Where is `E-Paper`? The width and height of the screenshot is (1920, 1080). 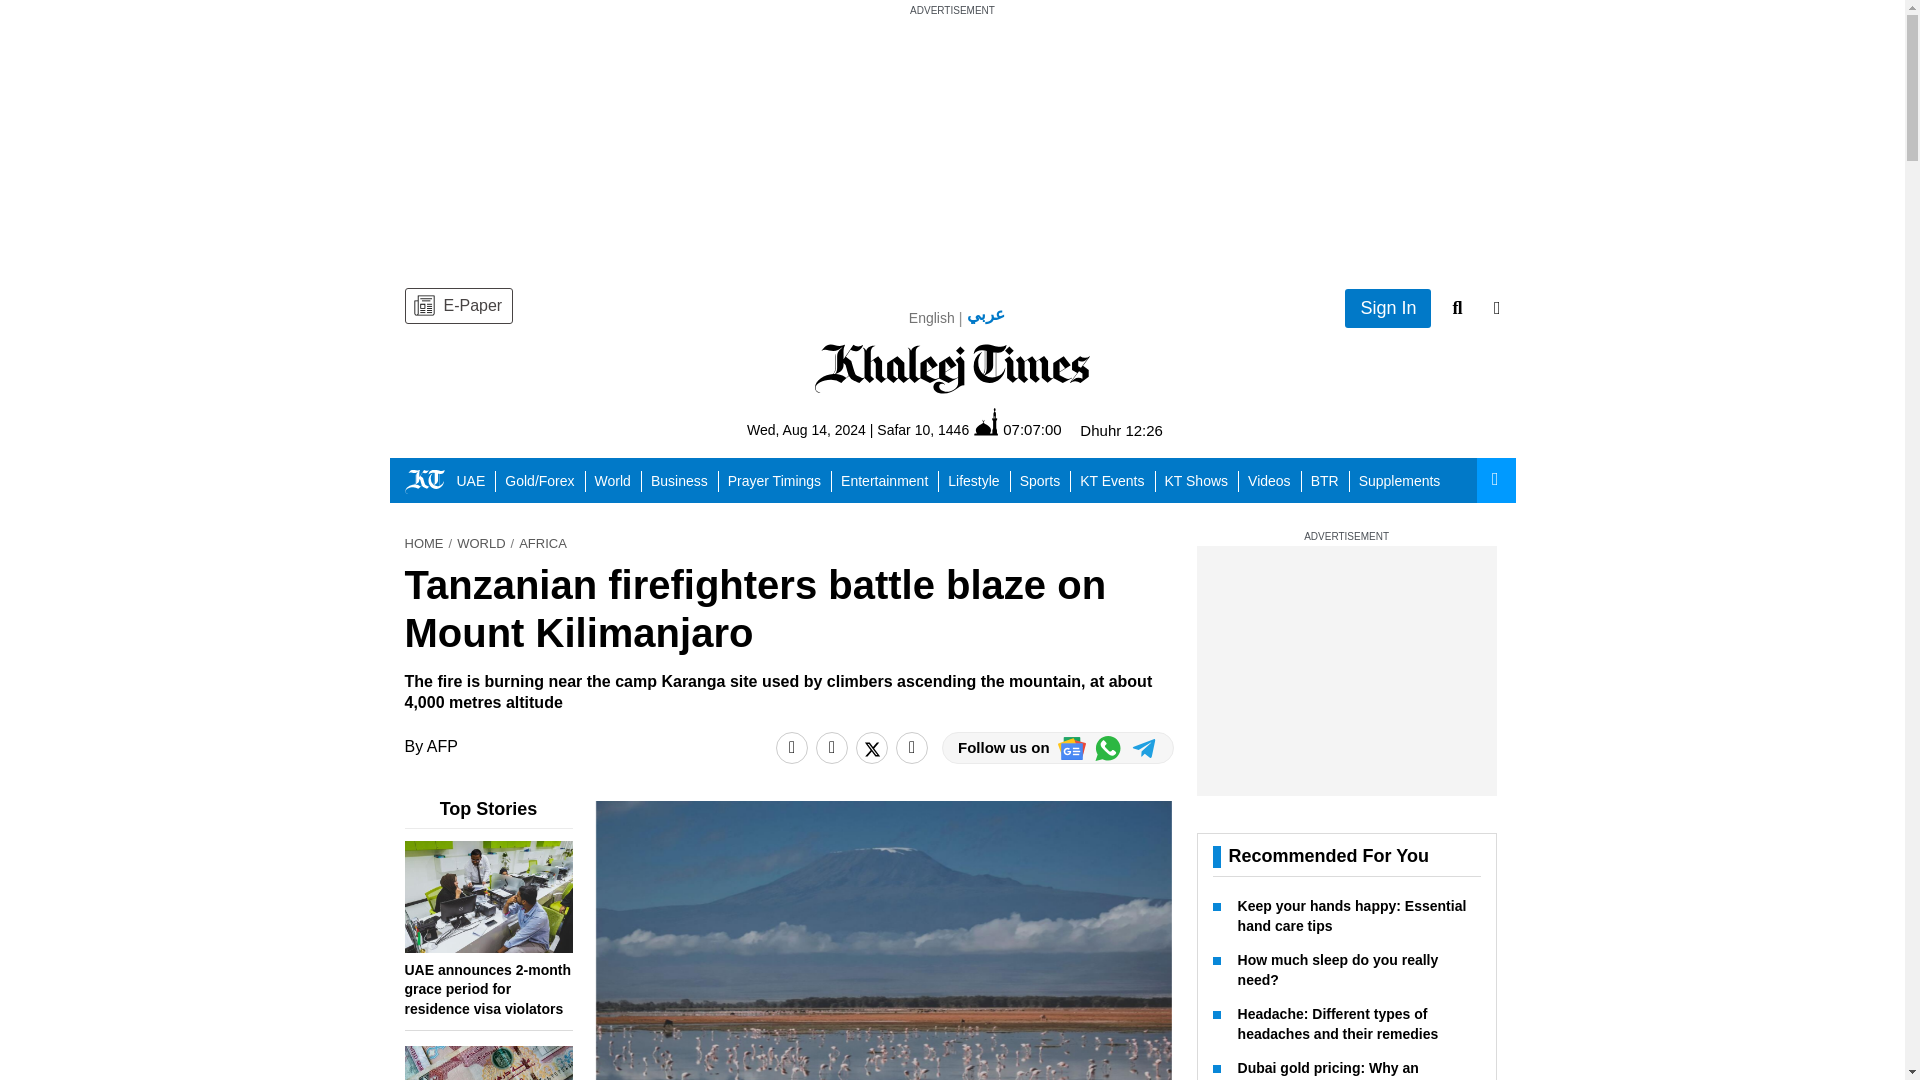
E-Paper is located at coordinates (458, 306).